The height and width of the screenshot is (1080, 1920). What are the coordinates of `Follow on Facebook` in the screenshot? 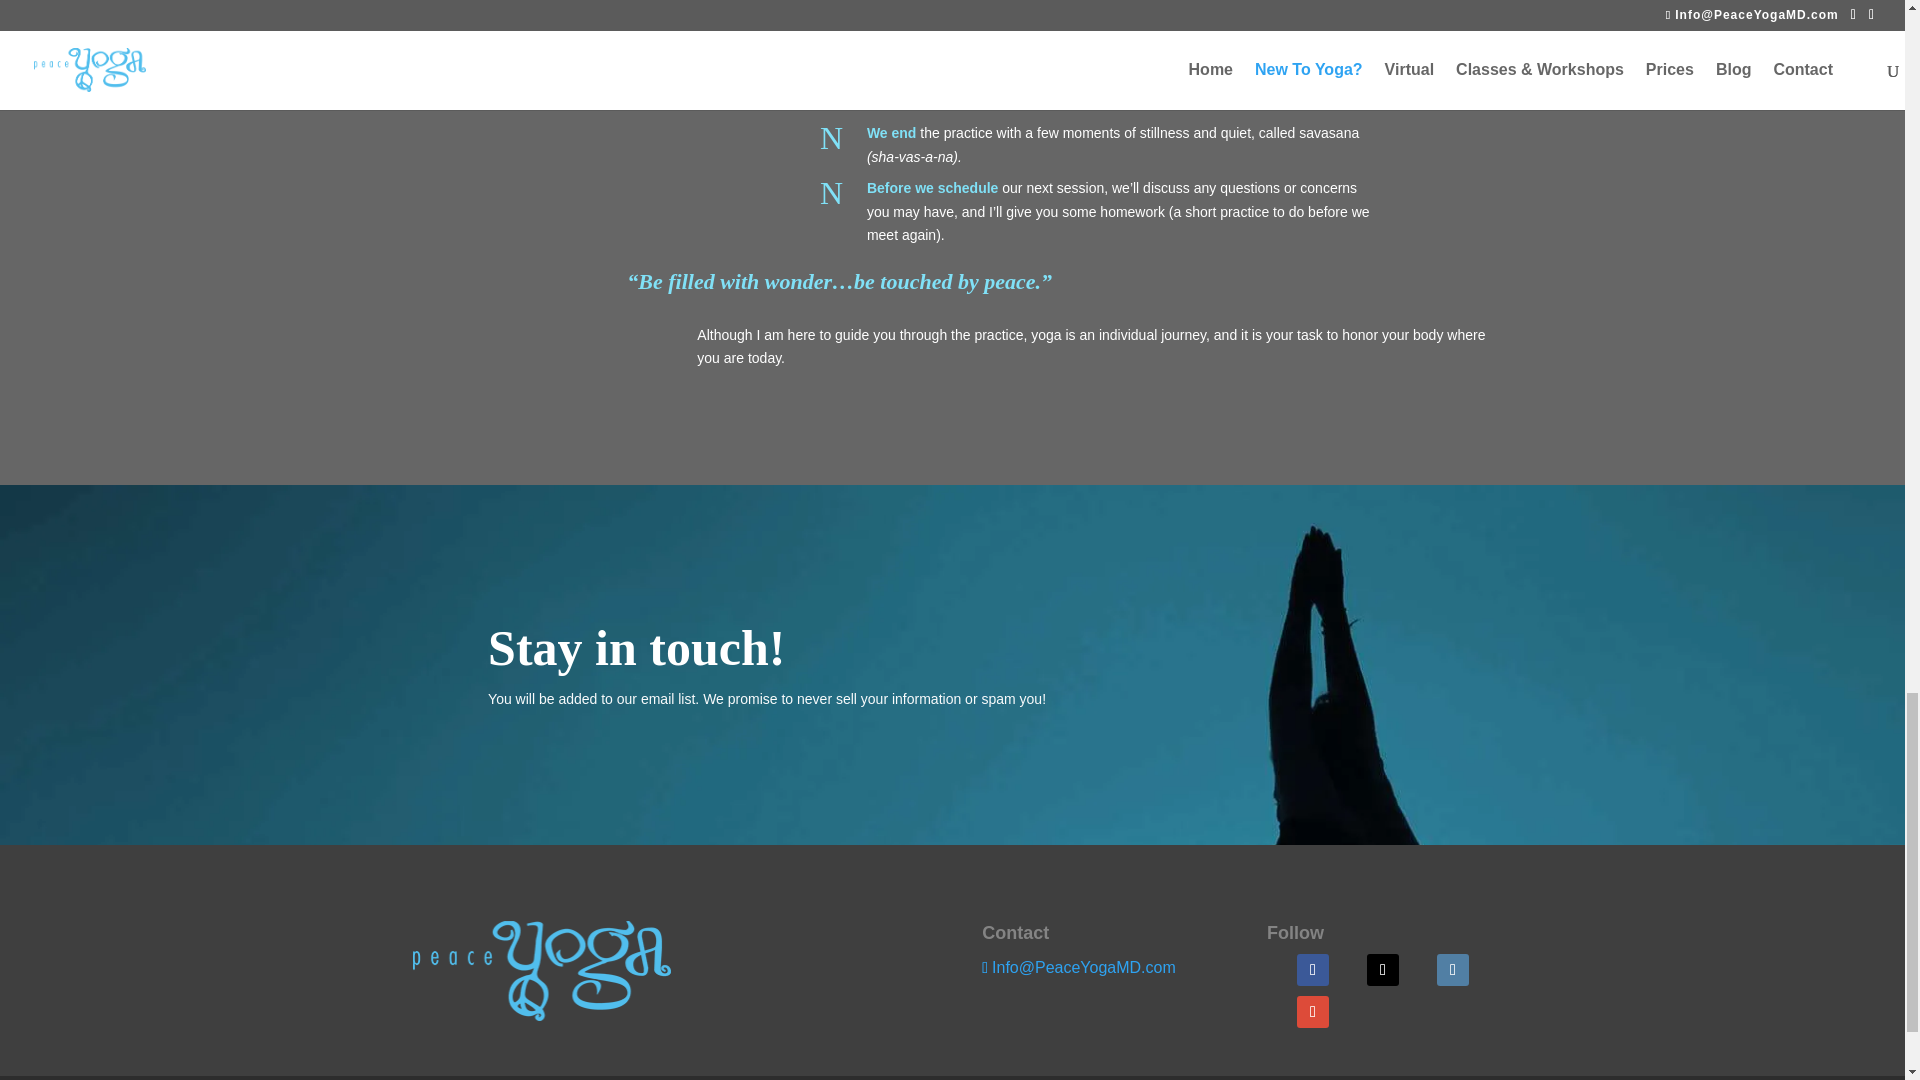 It's located at (1312, 970).